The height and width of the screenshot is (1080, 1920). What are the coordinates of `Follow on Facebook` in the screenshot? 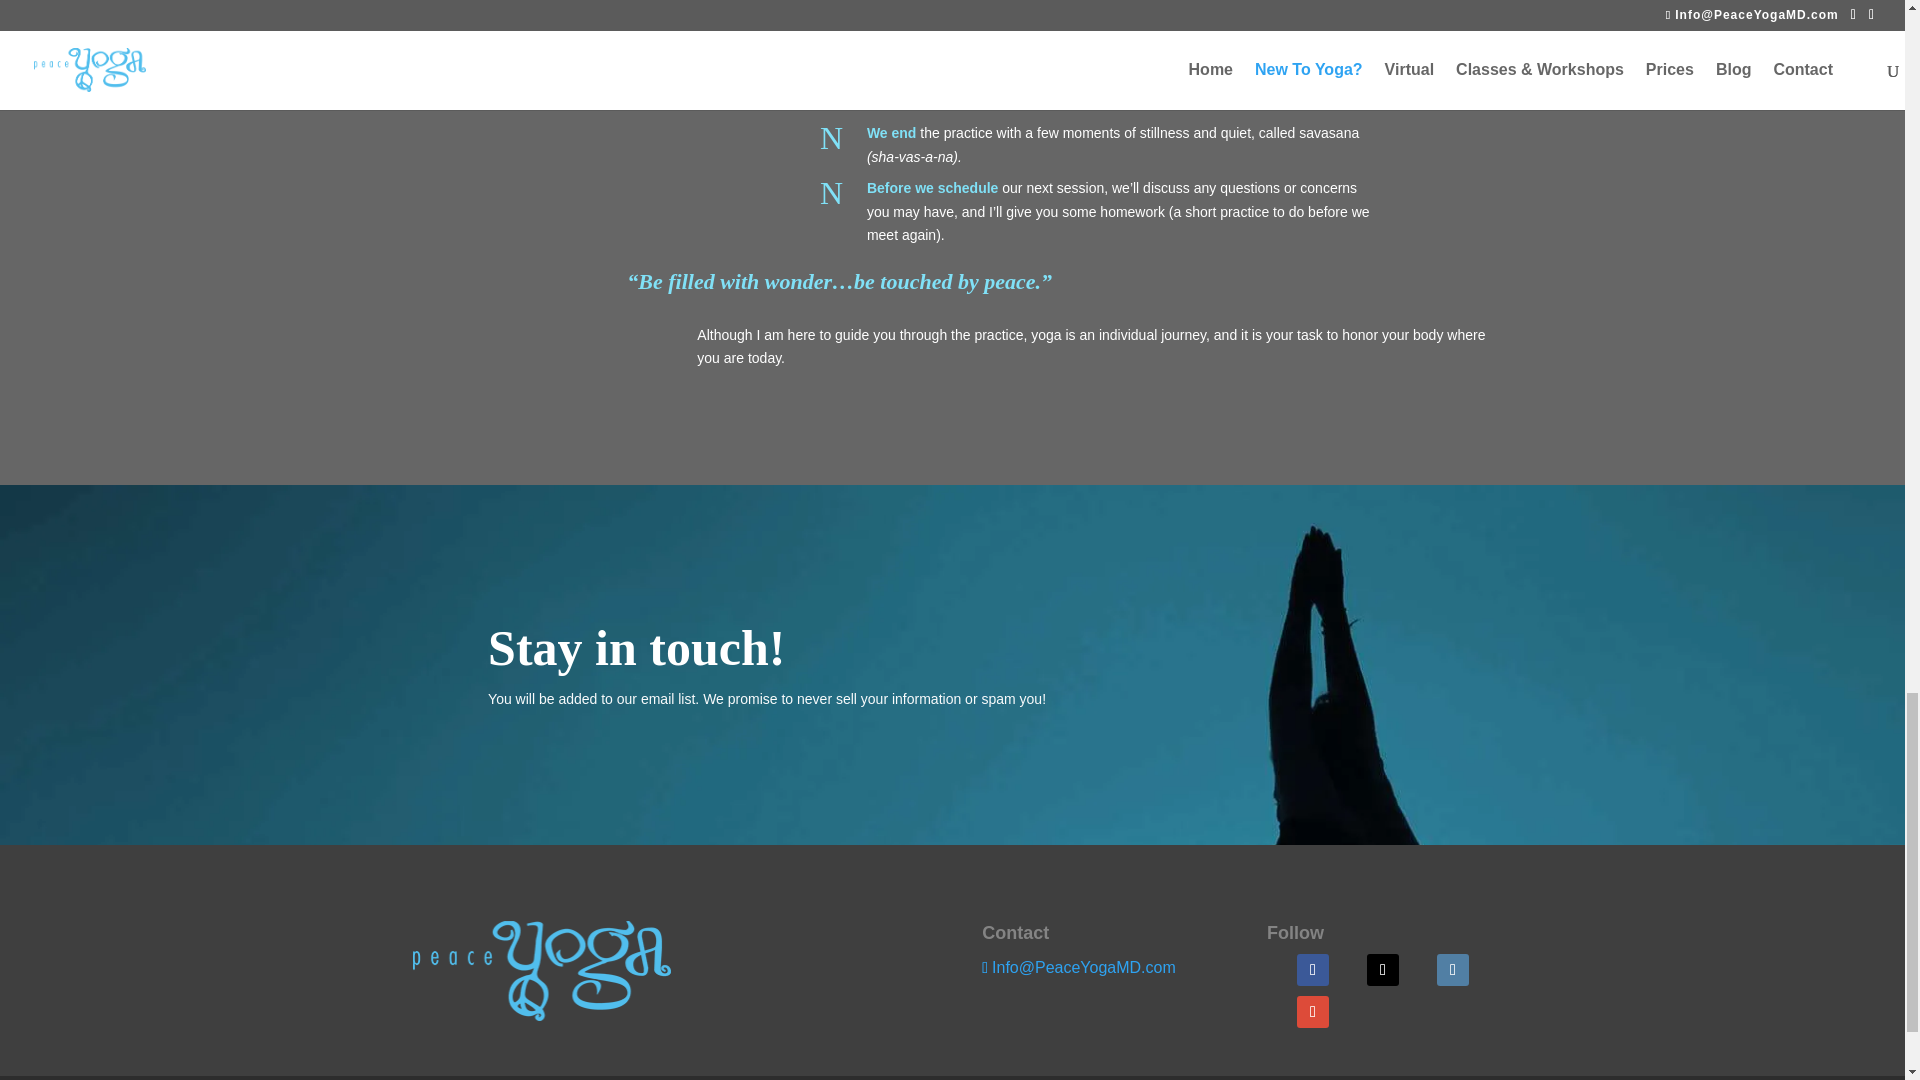 It's located at (1312, 970).